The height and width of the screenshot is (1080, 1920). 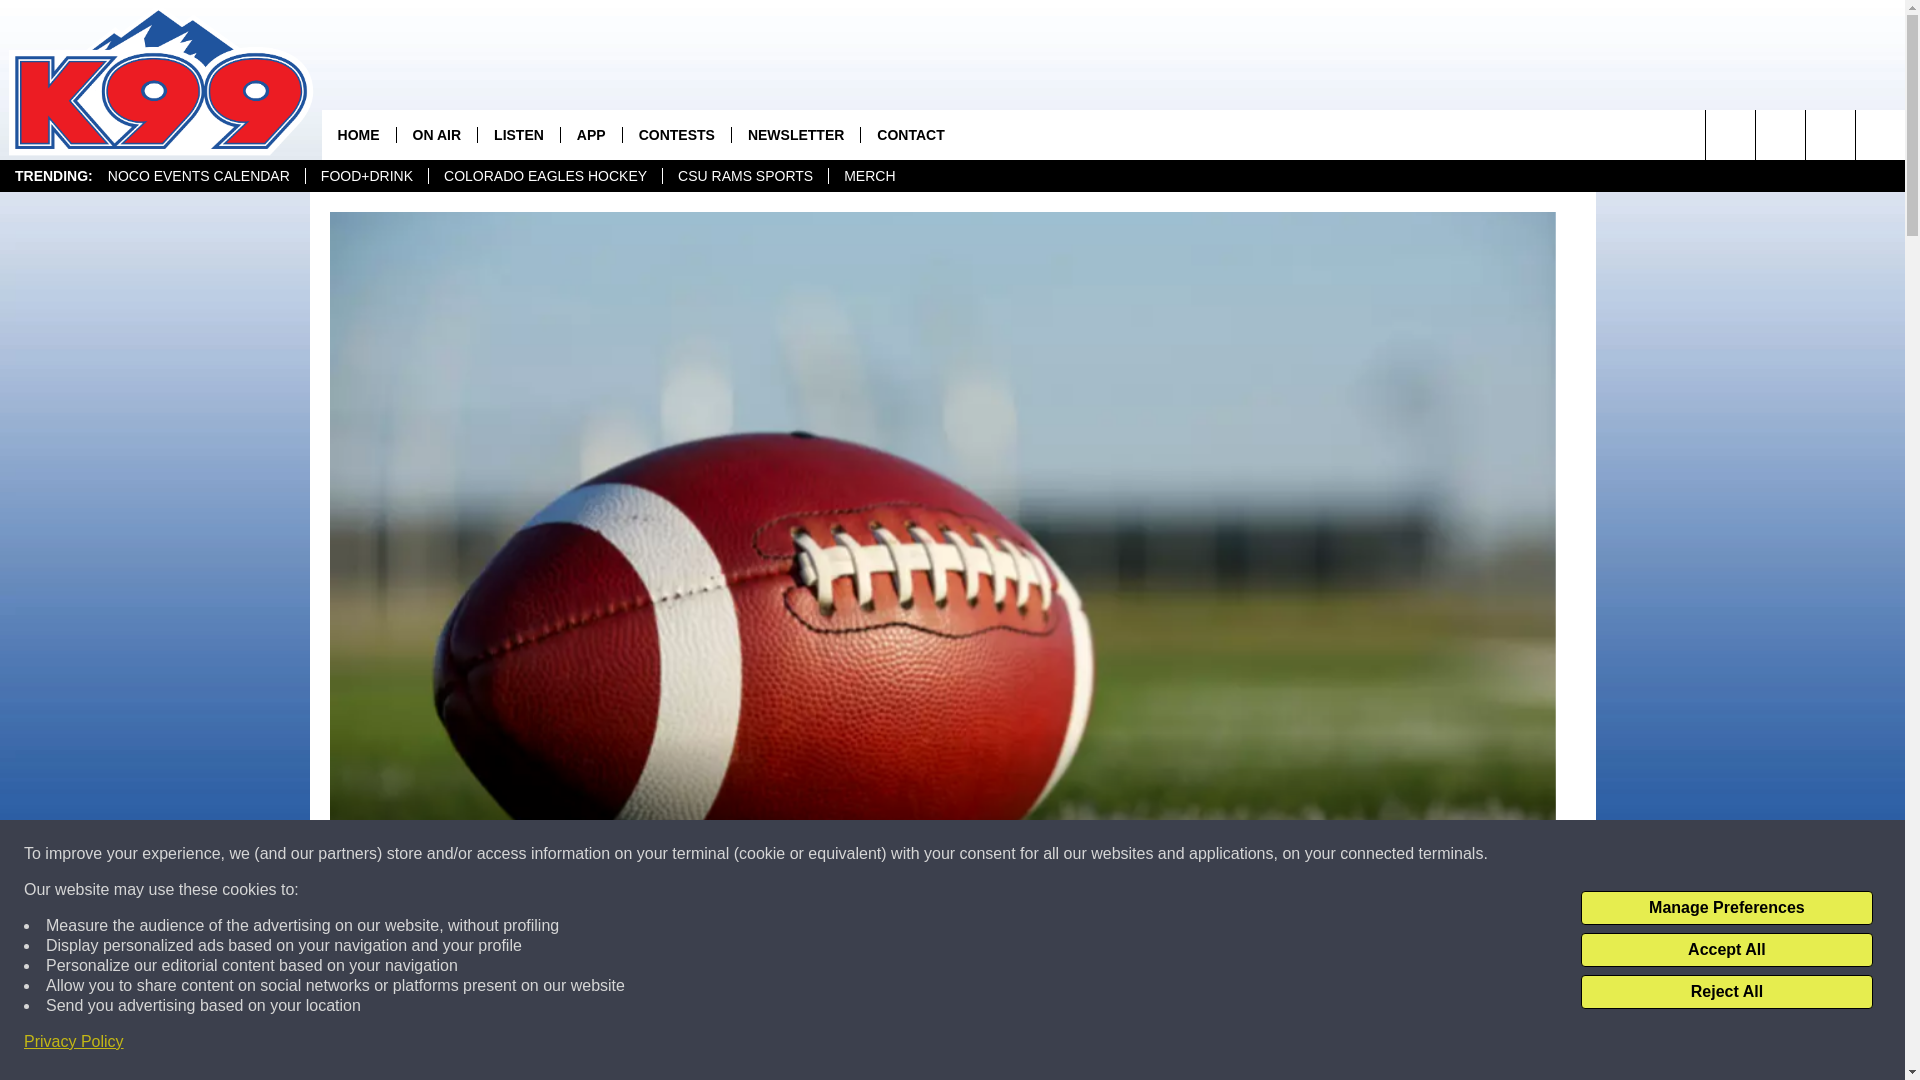 I want to click on MERCH, so click(x=868, y=176).